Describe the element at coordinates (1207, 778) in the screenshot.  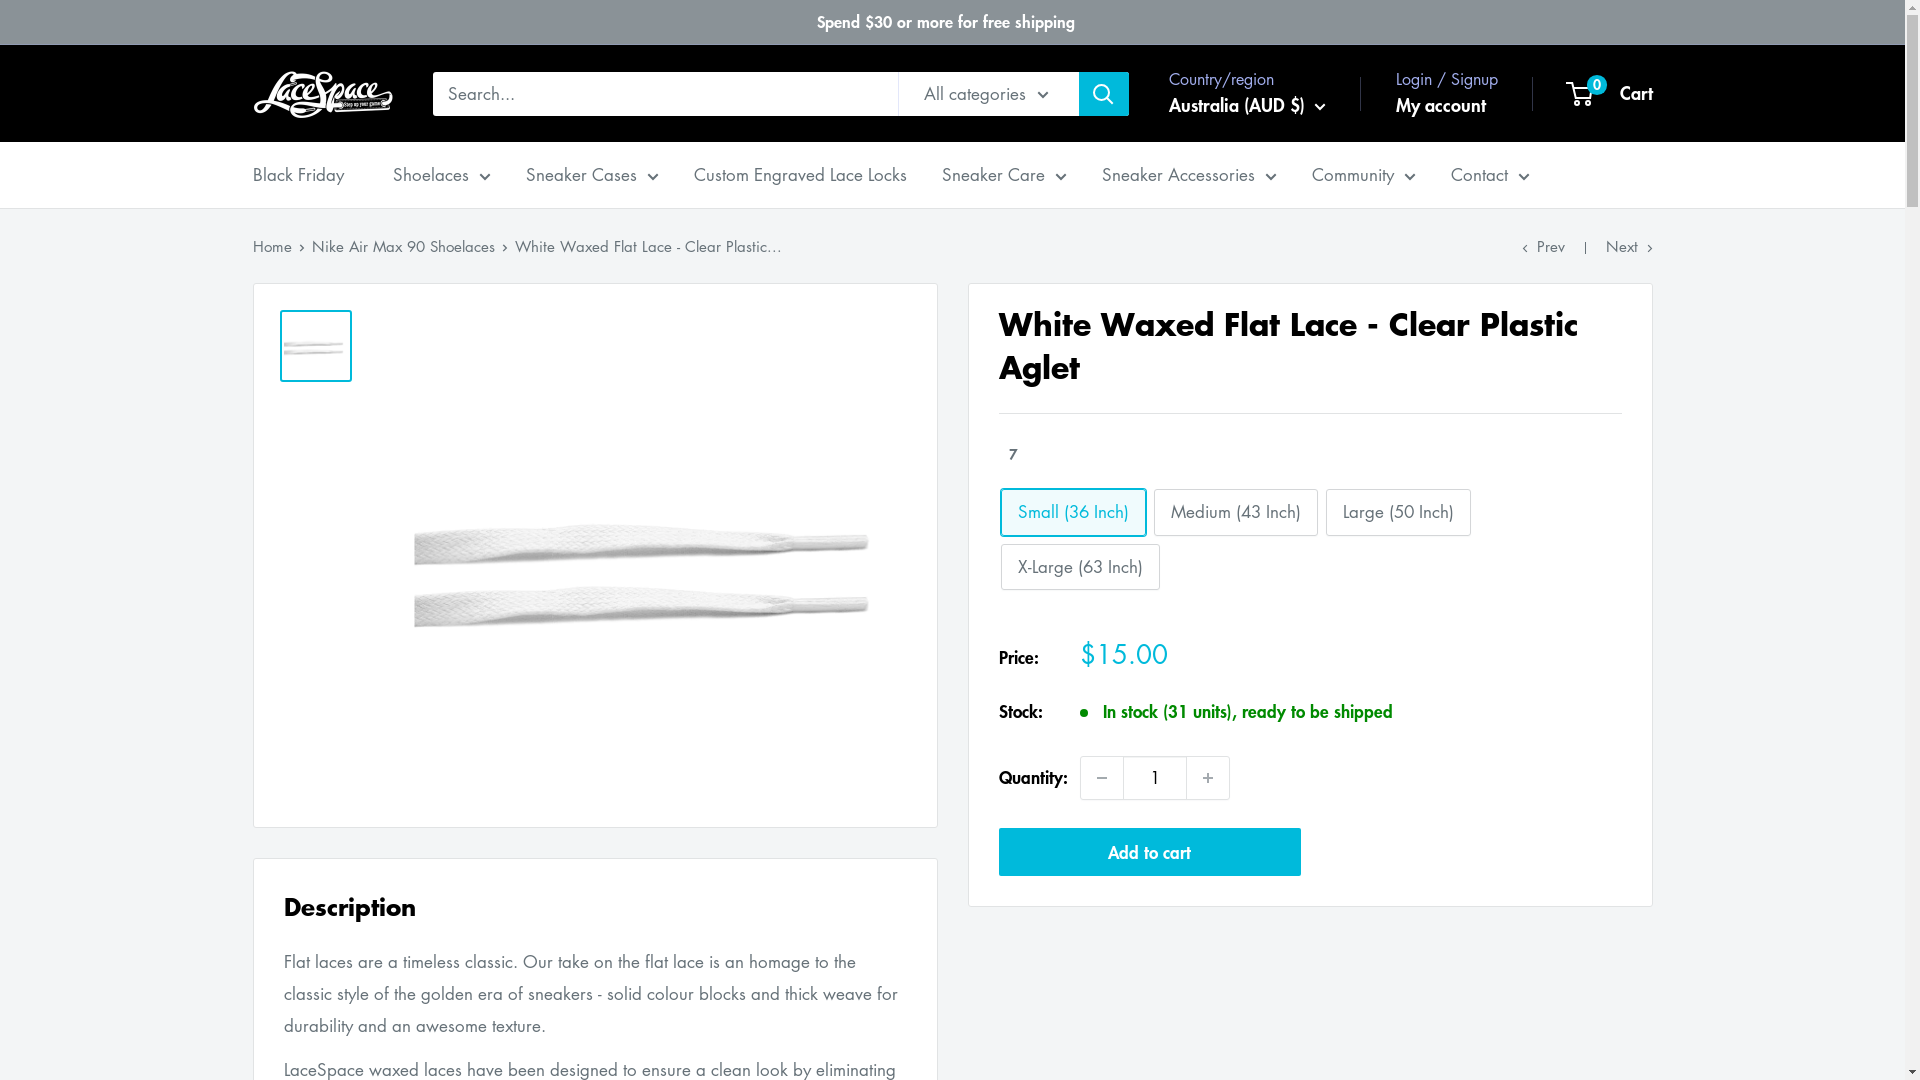
I see `Increase quantity by 1` at that location.